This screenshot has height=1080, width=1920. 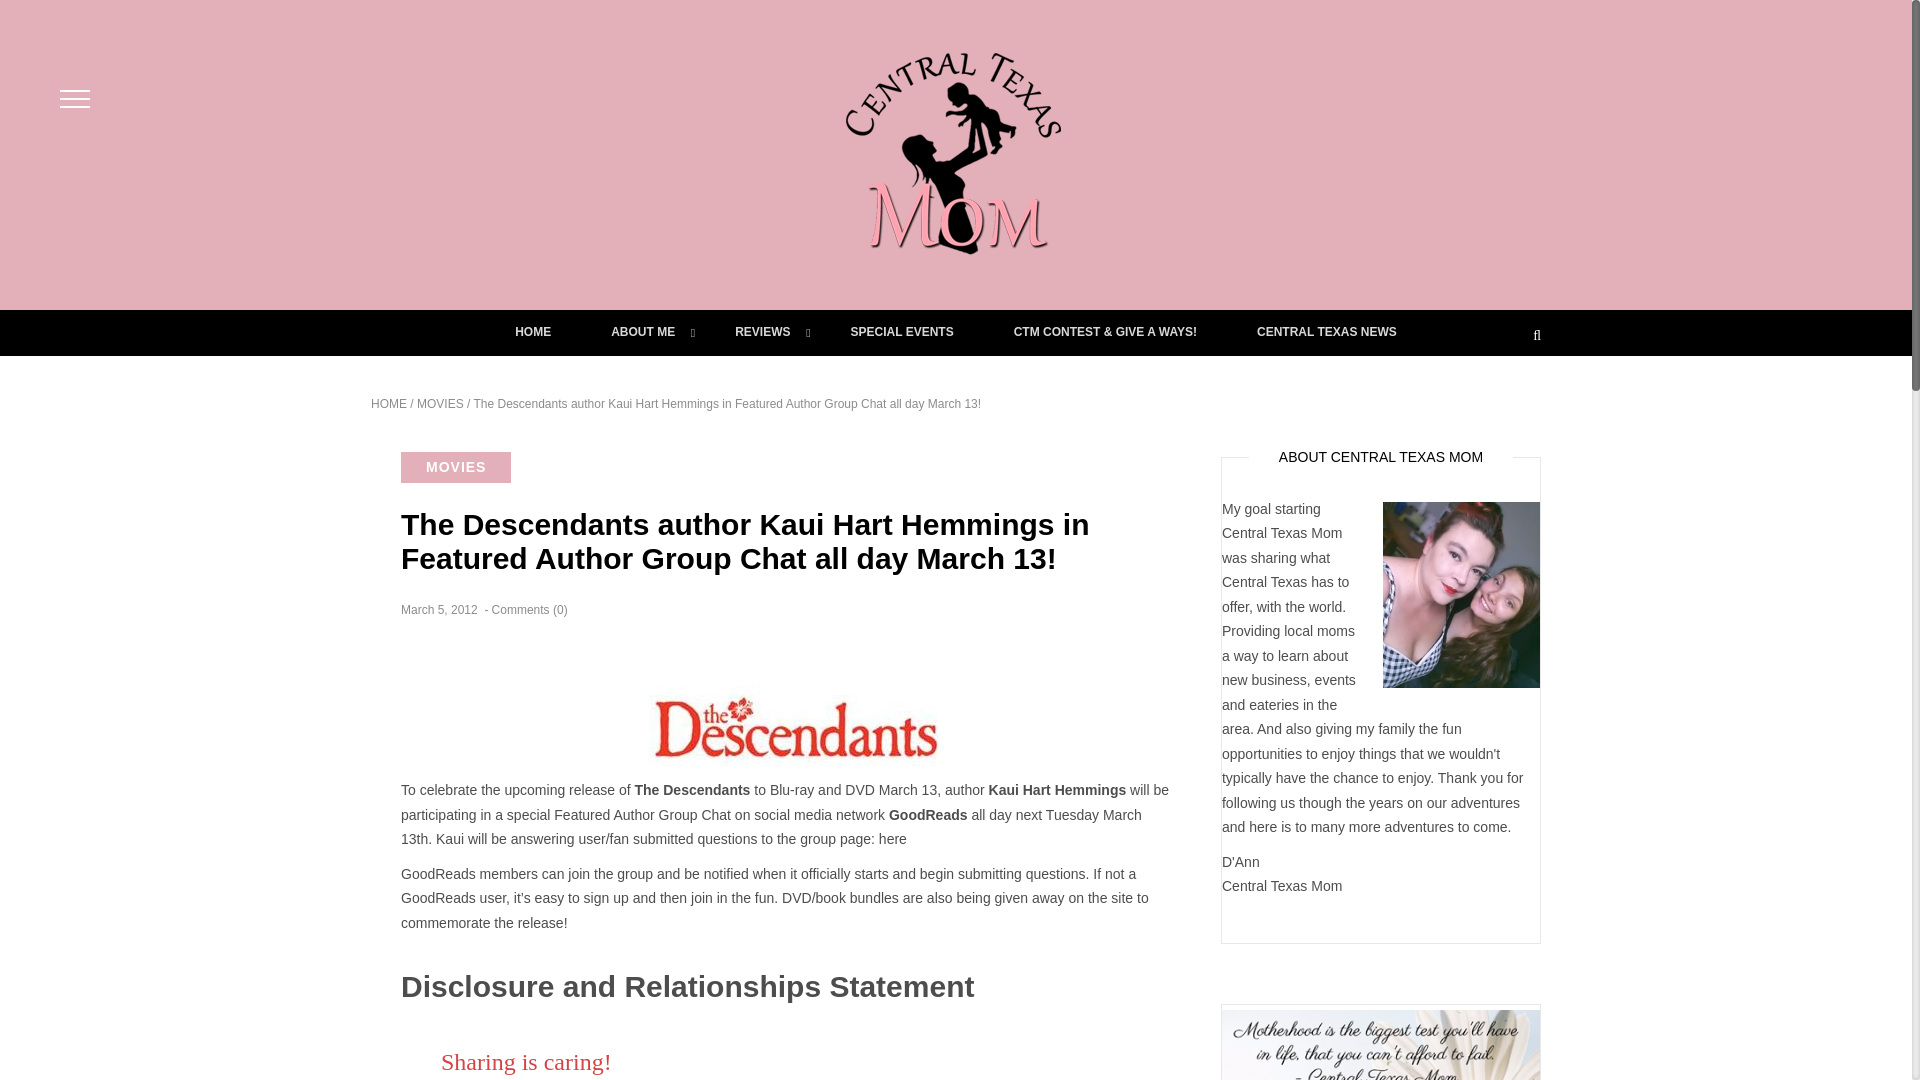 I want to click on Email This, so click(x=534, y=1078).